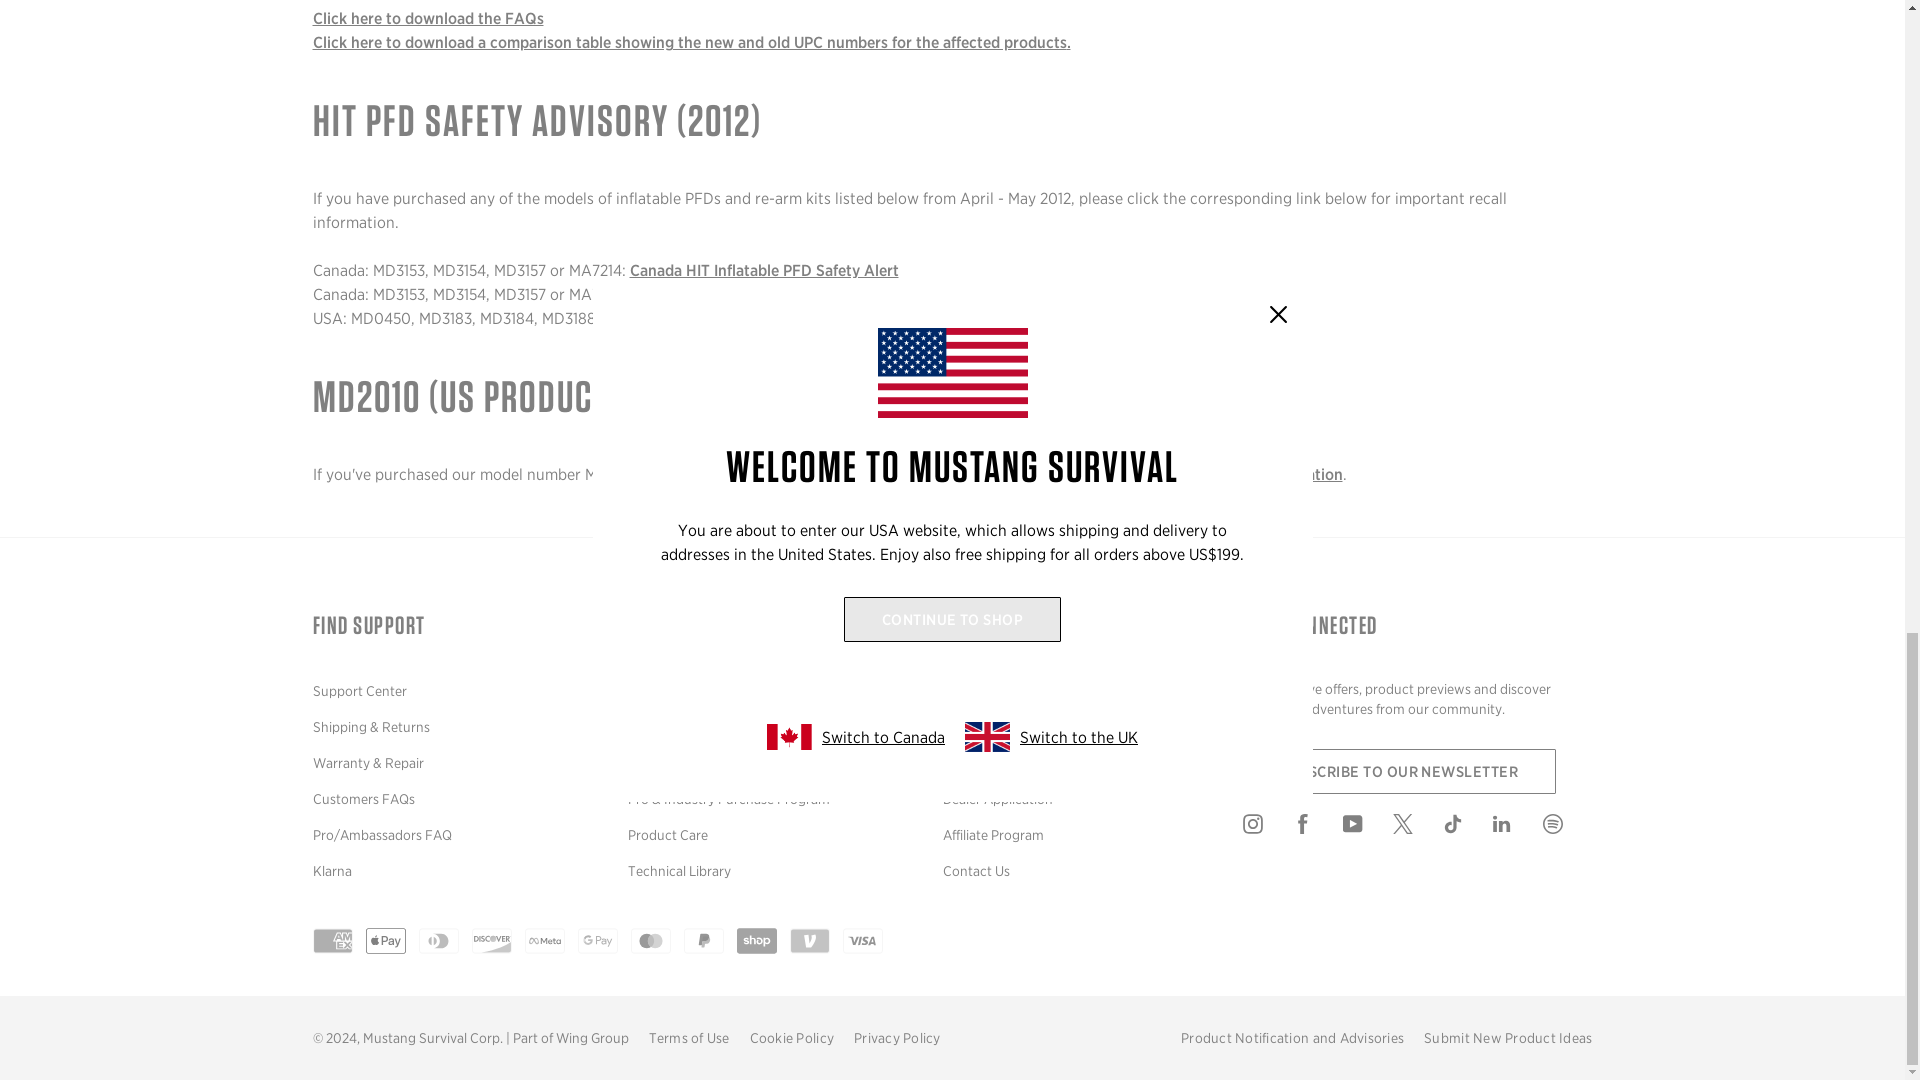 This screenshot has height=1080, width=1920. What do you see at coordinates (598, 941) in the screenshot?
I see `Google Pay` at bounding box center [598, 941].